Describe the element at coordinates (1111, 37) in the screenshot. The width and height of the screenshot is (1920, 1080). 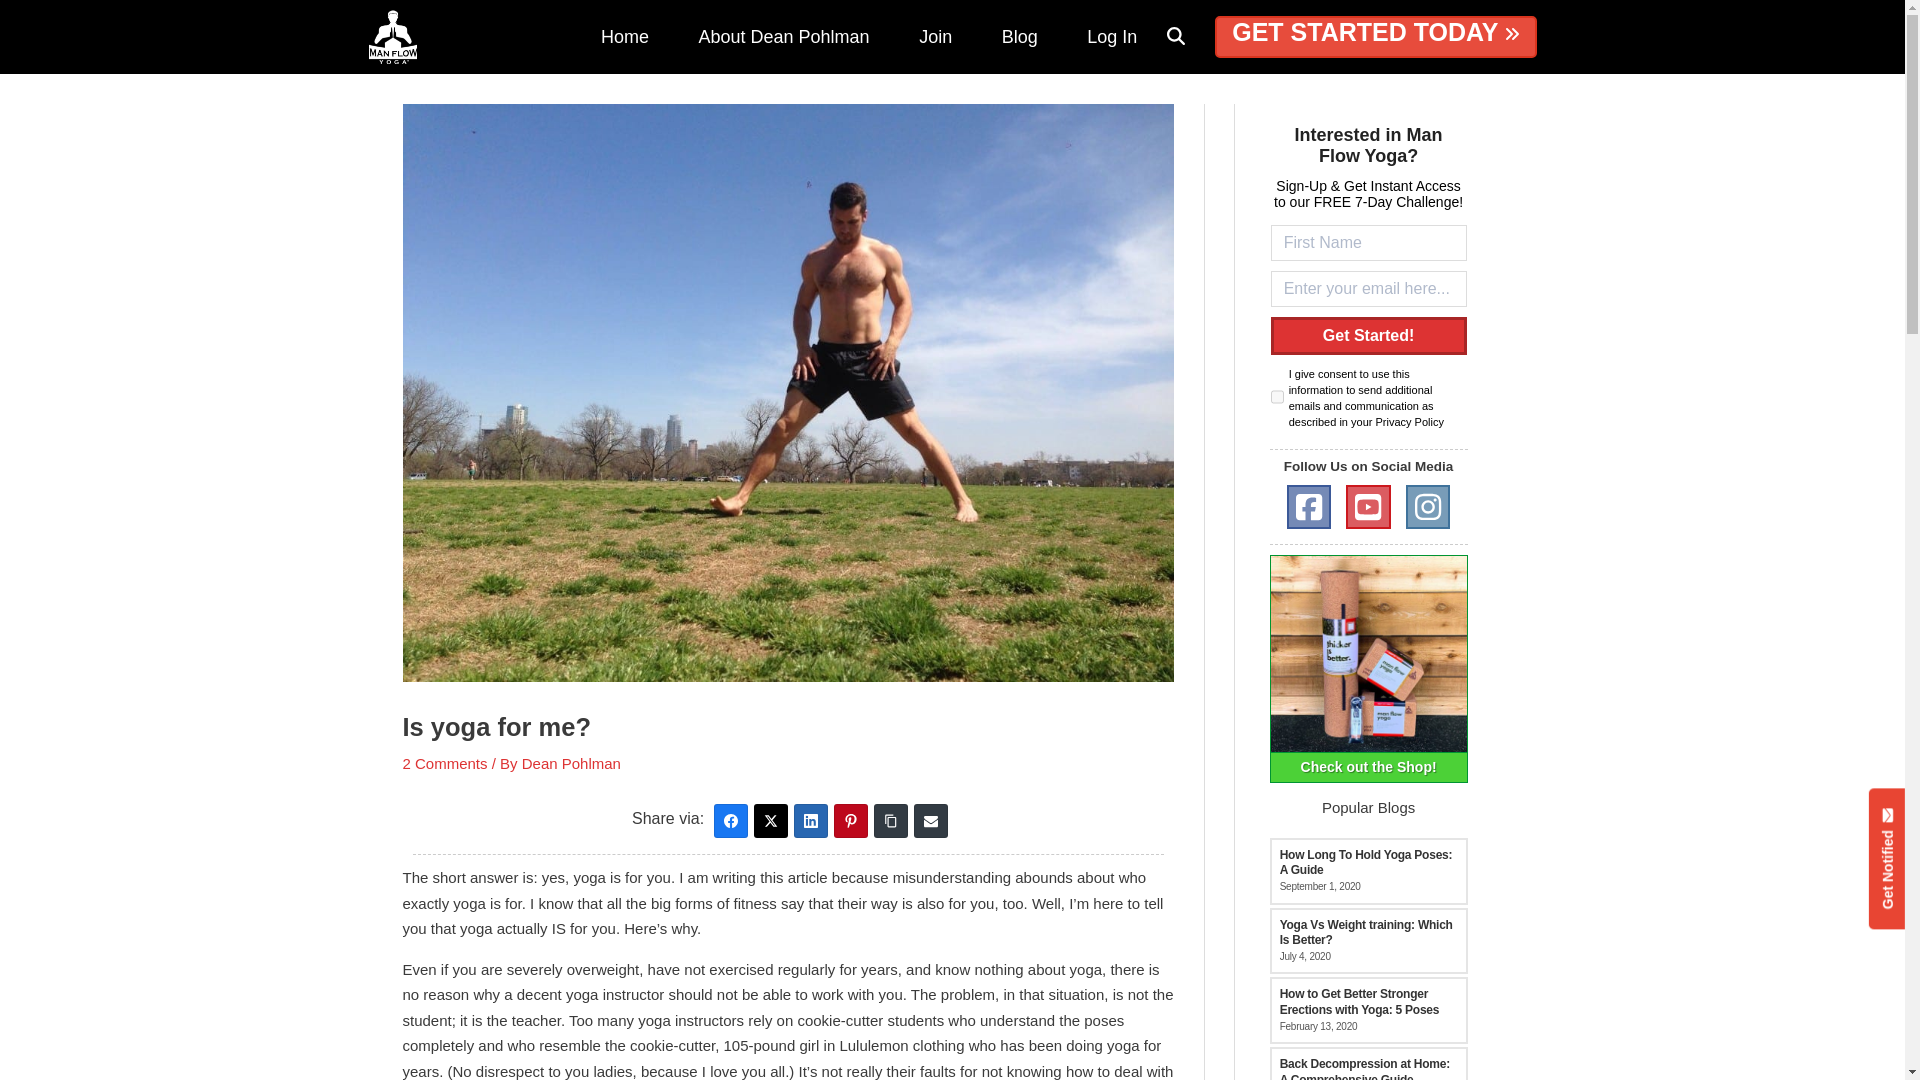
I see `Log In` at that location.